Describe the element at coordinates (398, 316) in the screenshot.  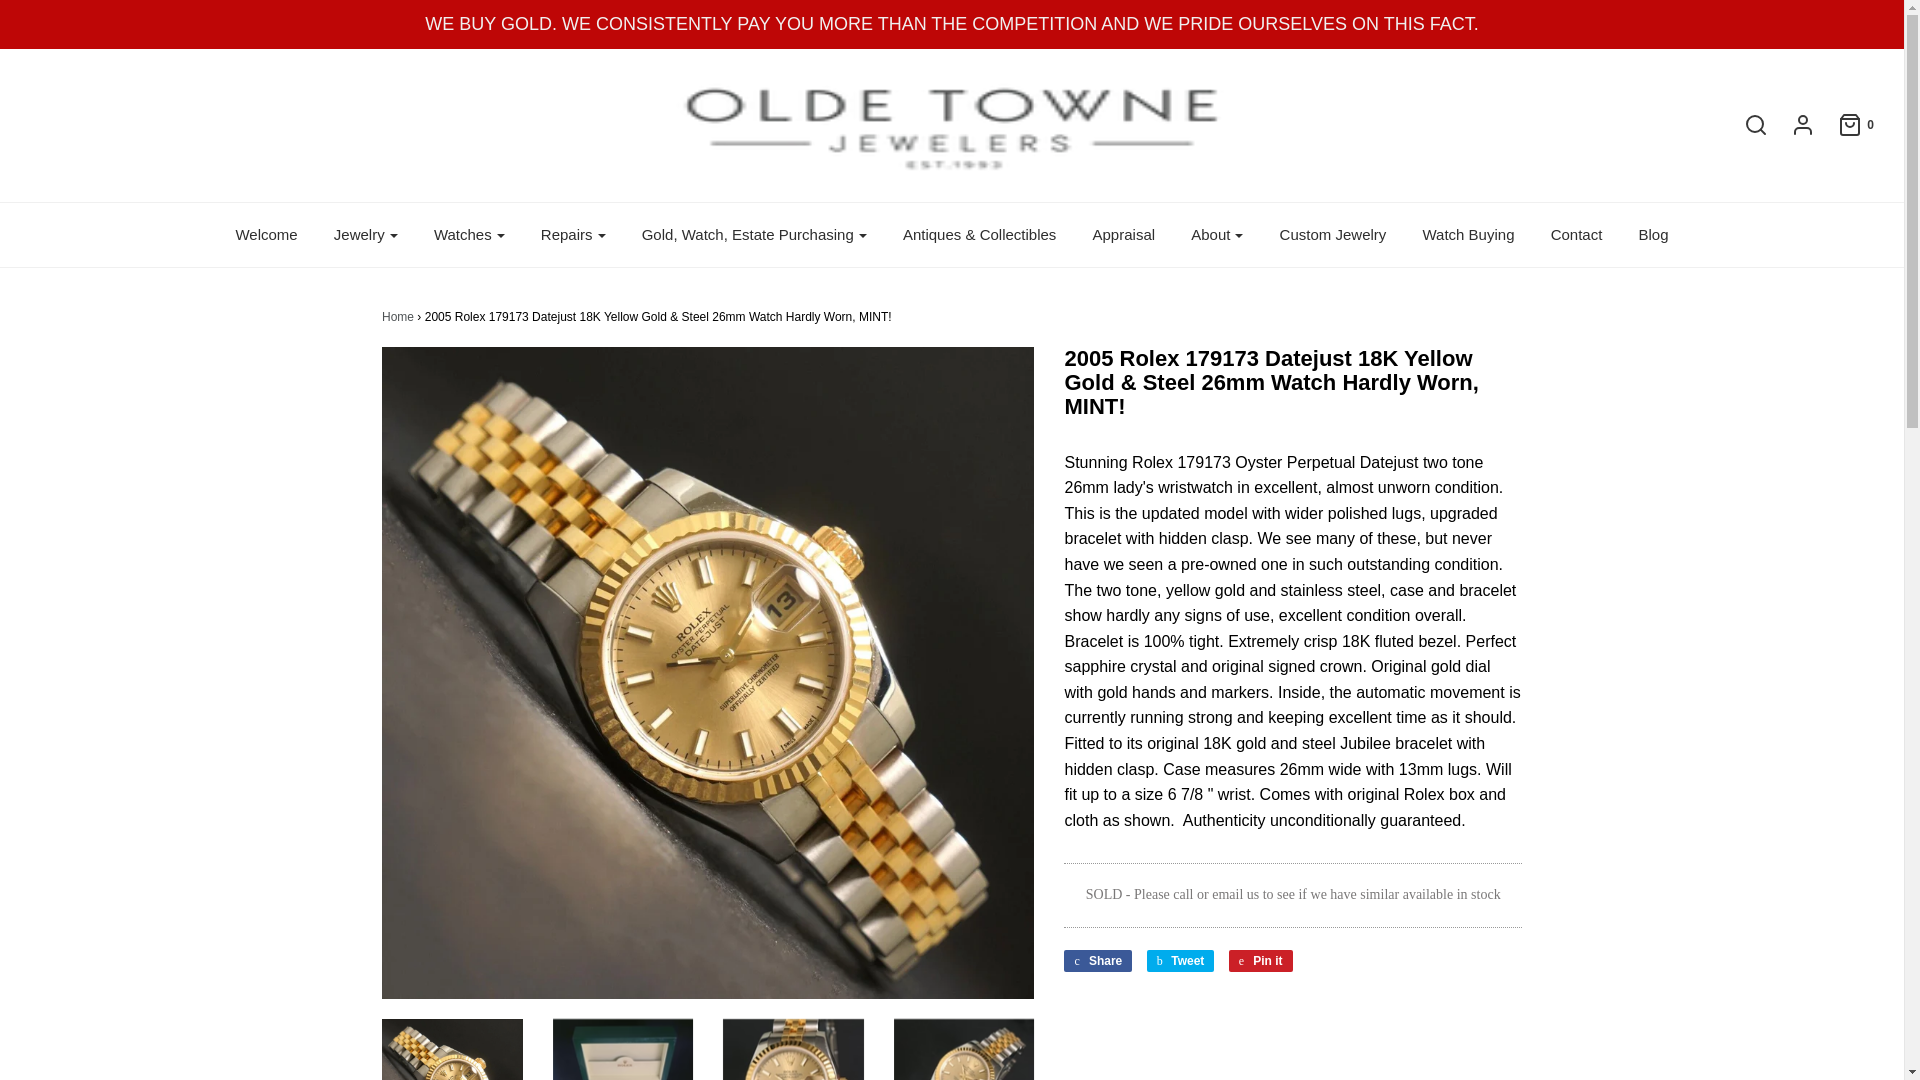
I see `Back to the frontpage` at that location.